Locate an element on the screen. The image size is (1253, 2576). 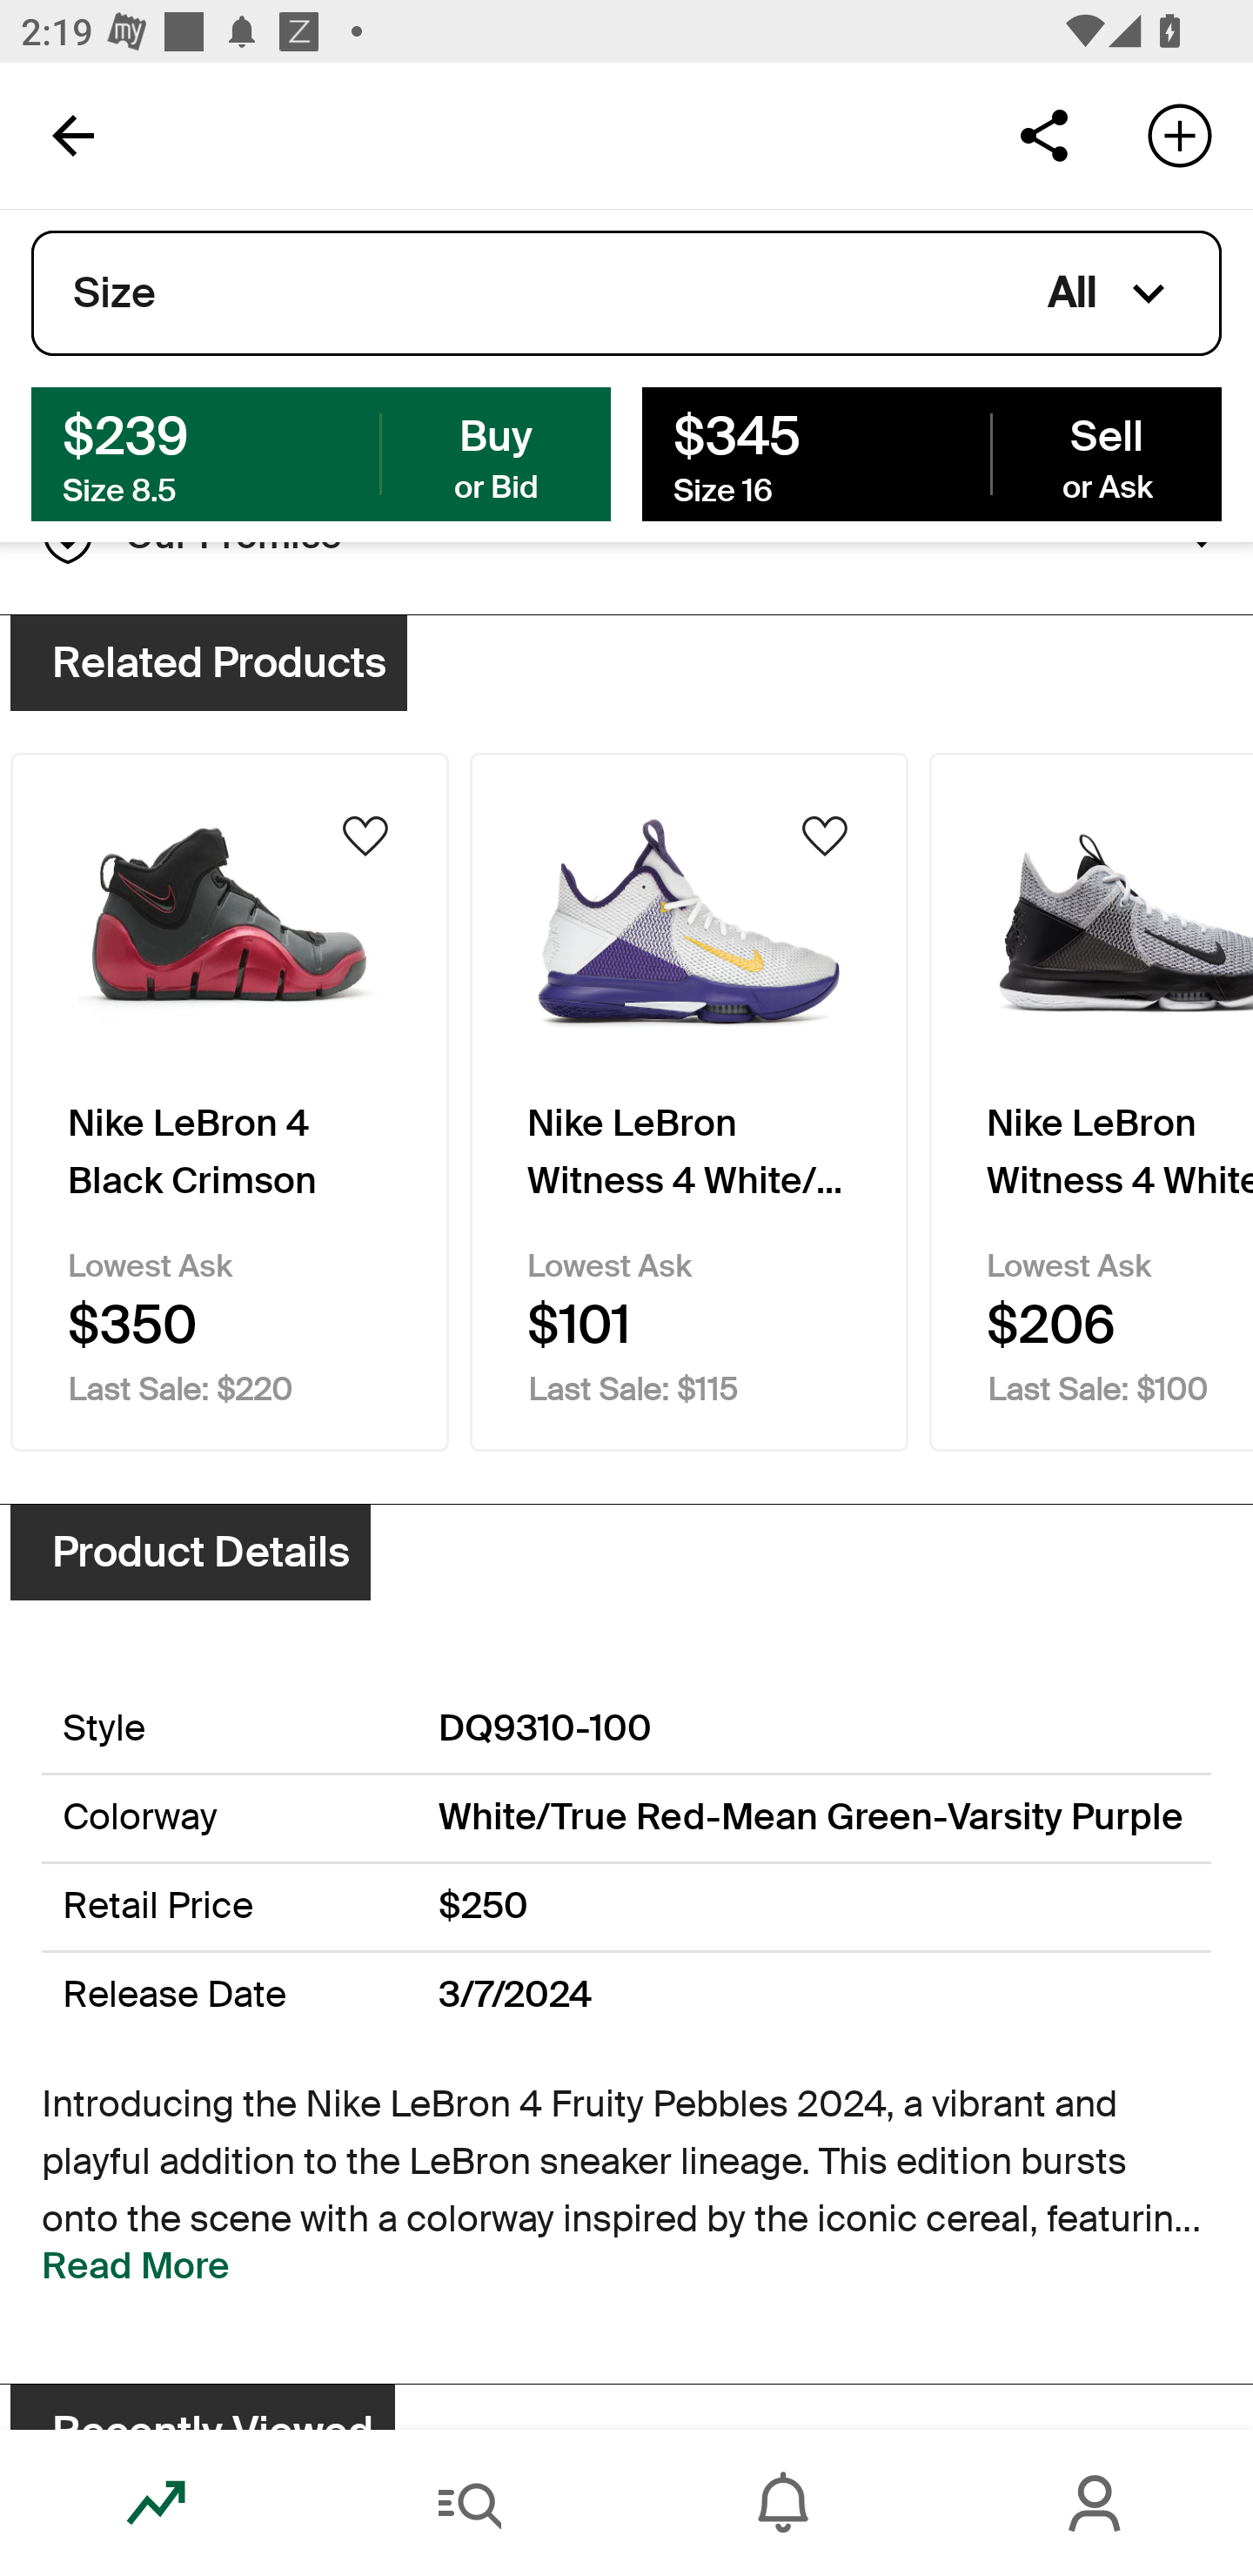
Account is located at coordinates (1096, 2503).